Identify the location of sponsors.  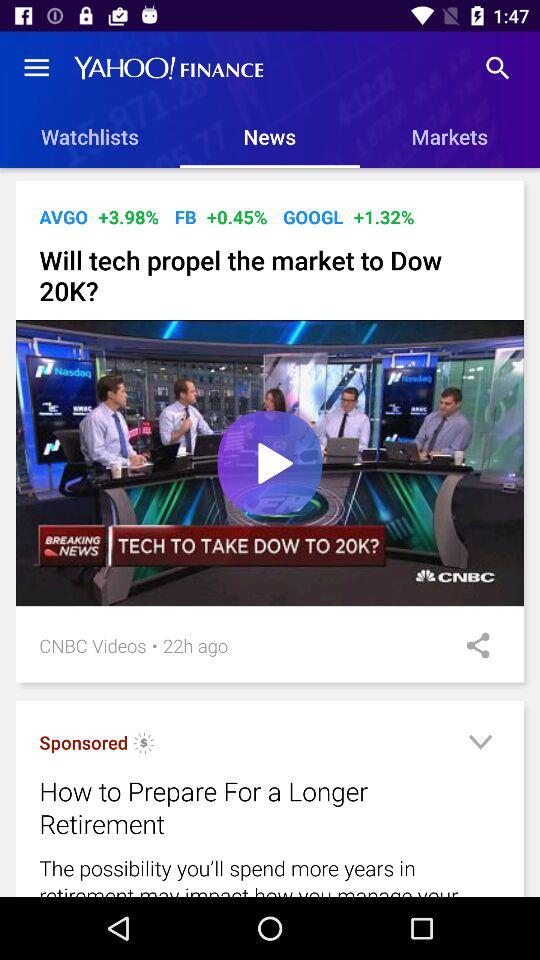
(144, 746).